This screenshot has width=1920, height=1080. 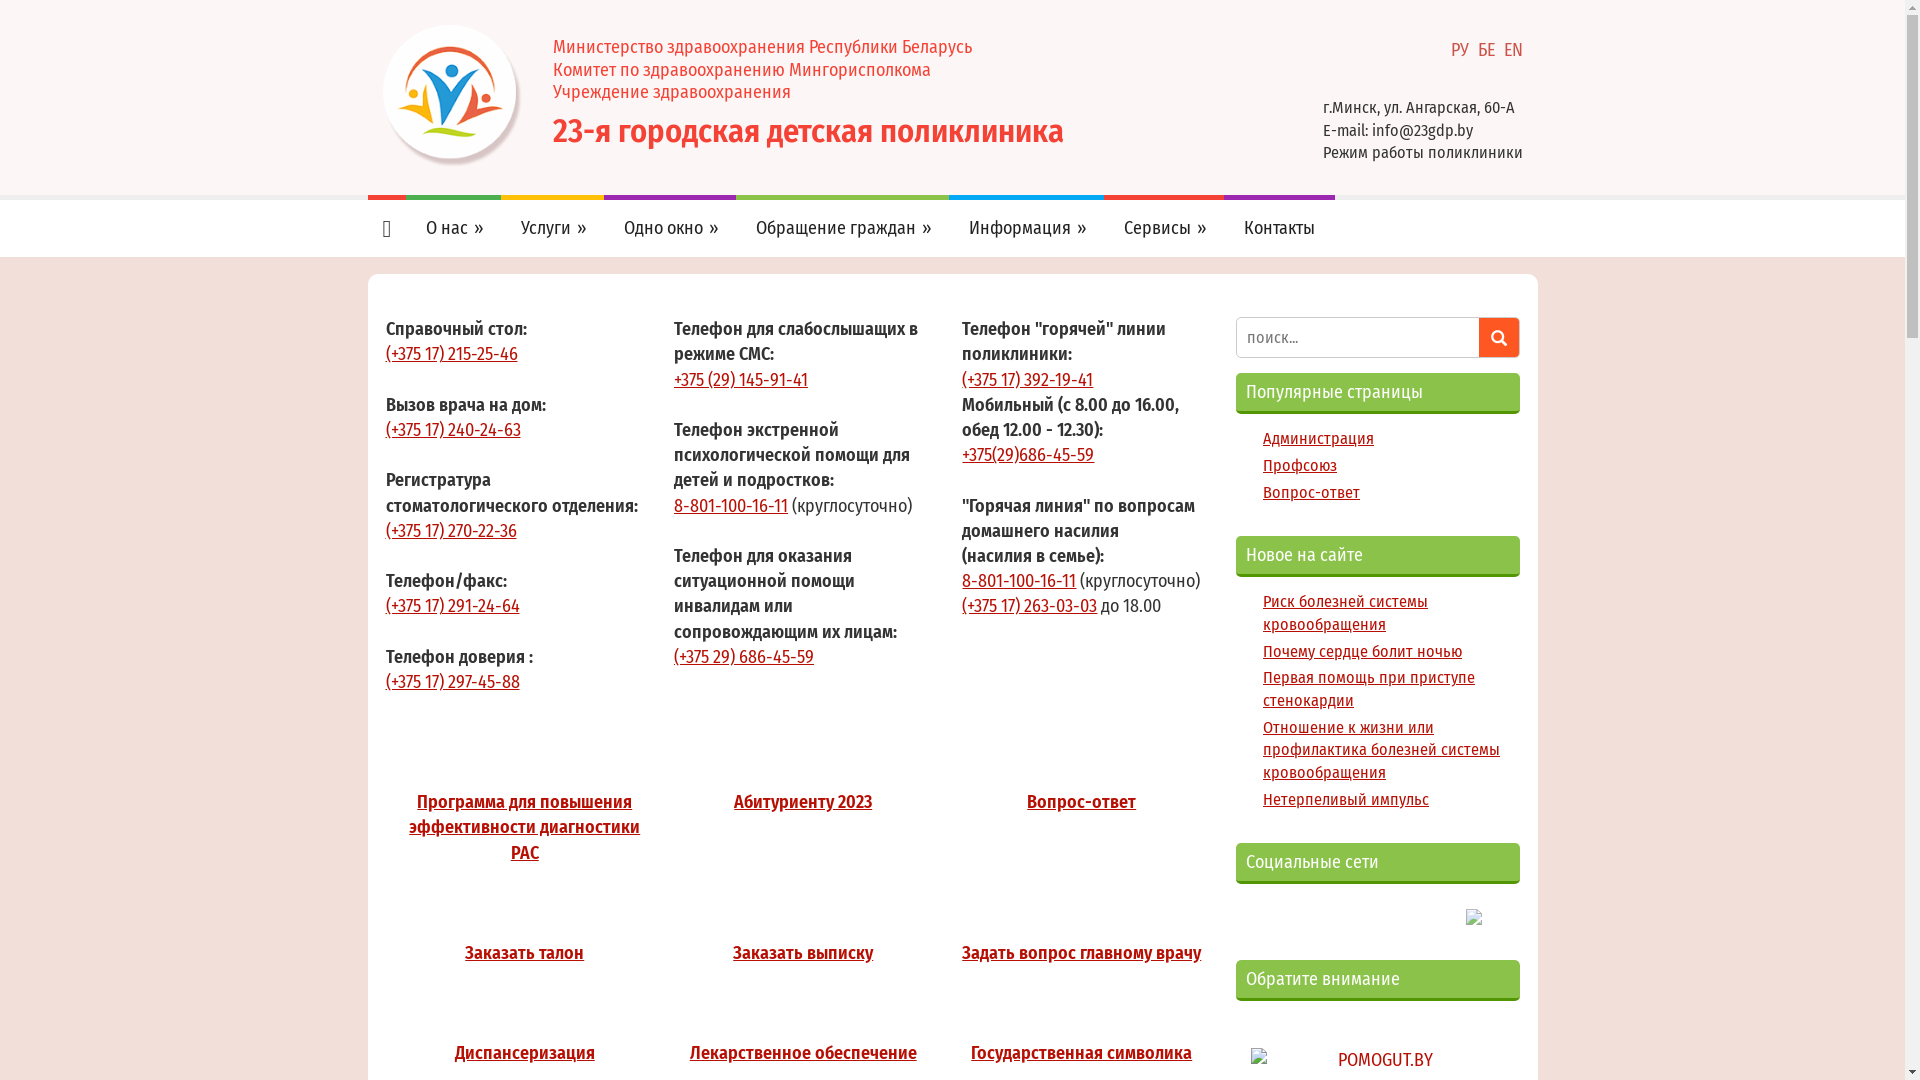 I want to click on RSS feed, so click(x=1444, y=909).